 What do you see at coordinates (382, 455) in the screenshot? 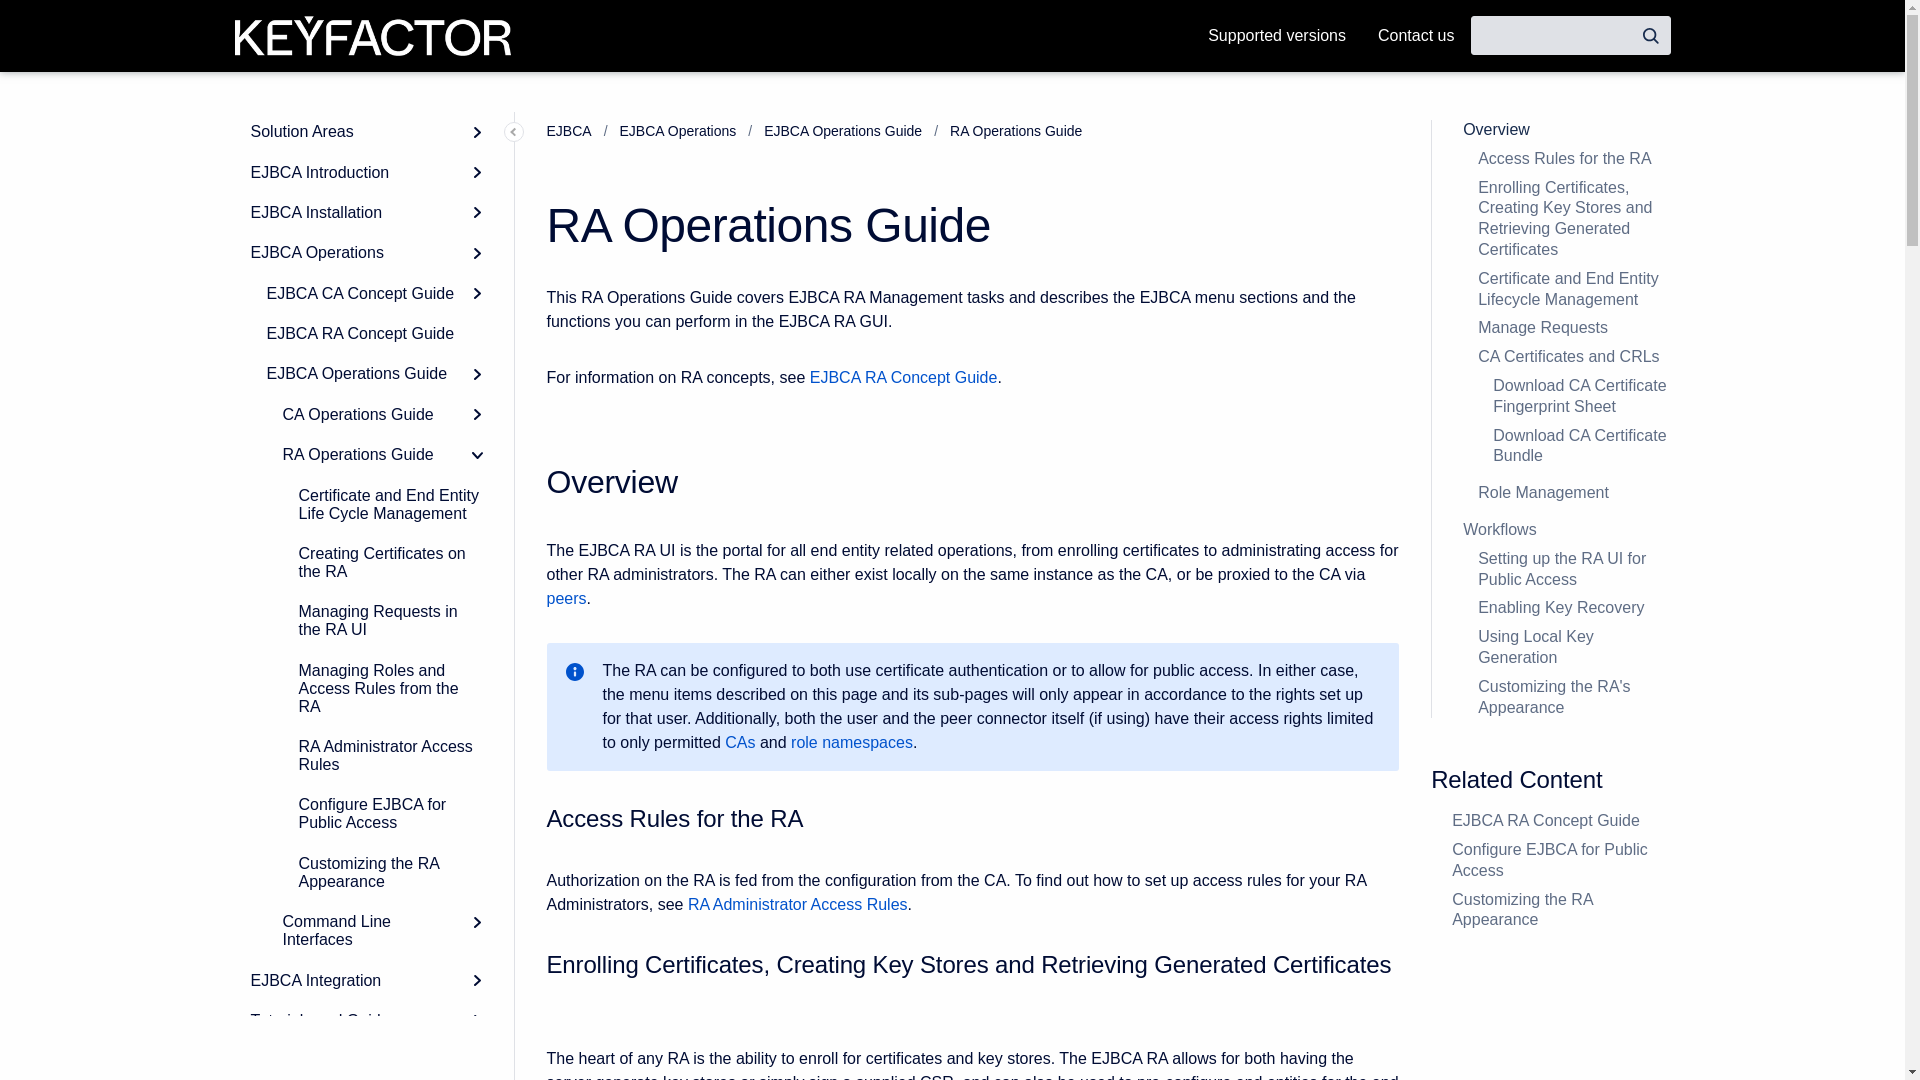
I see `RA Operations Guide` at bounding box center [382, 455].